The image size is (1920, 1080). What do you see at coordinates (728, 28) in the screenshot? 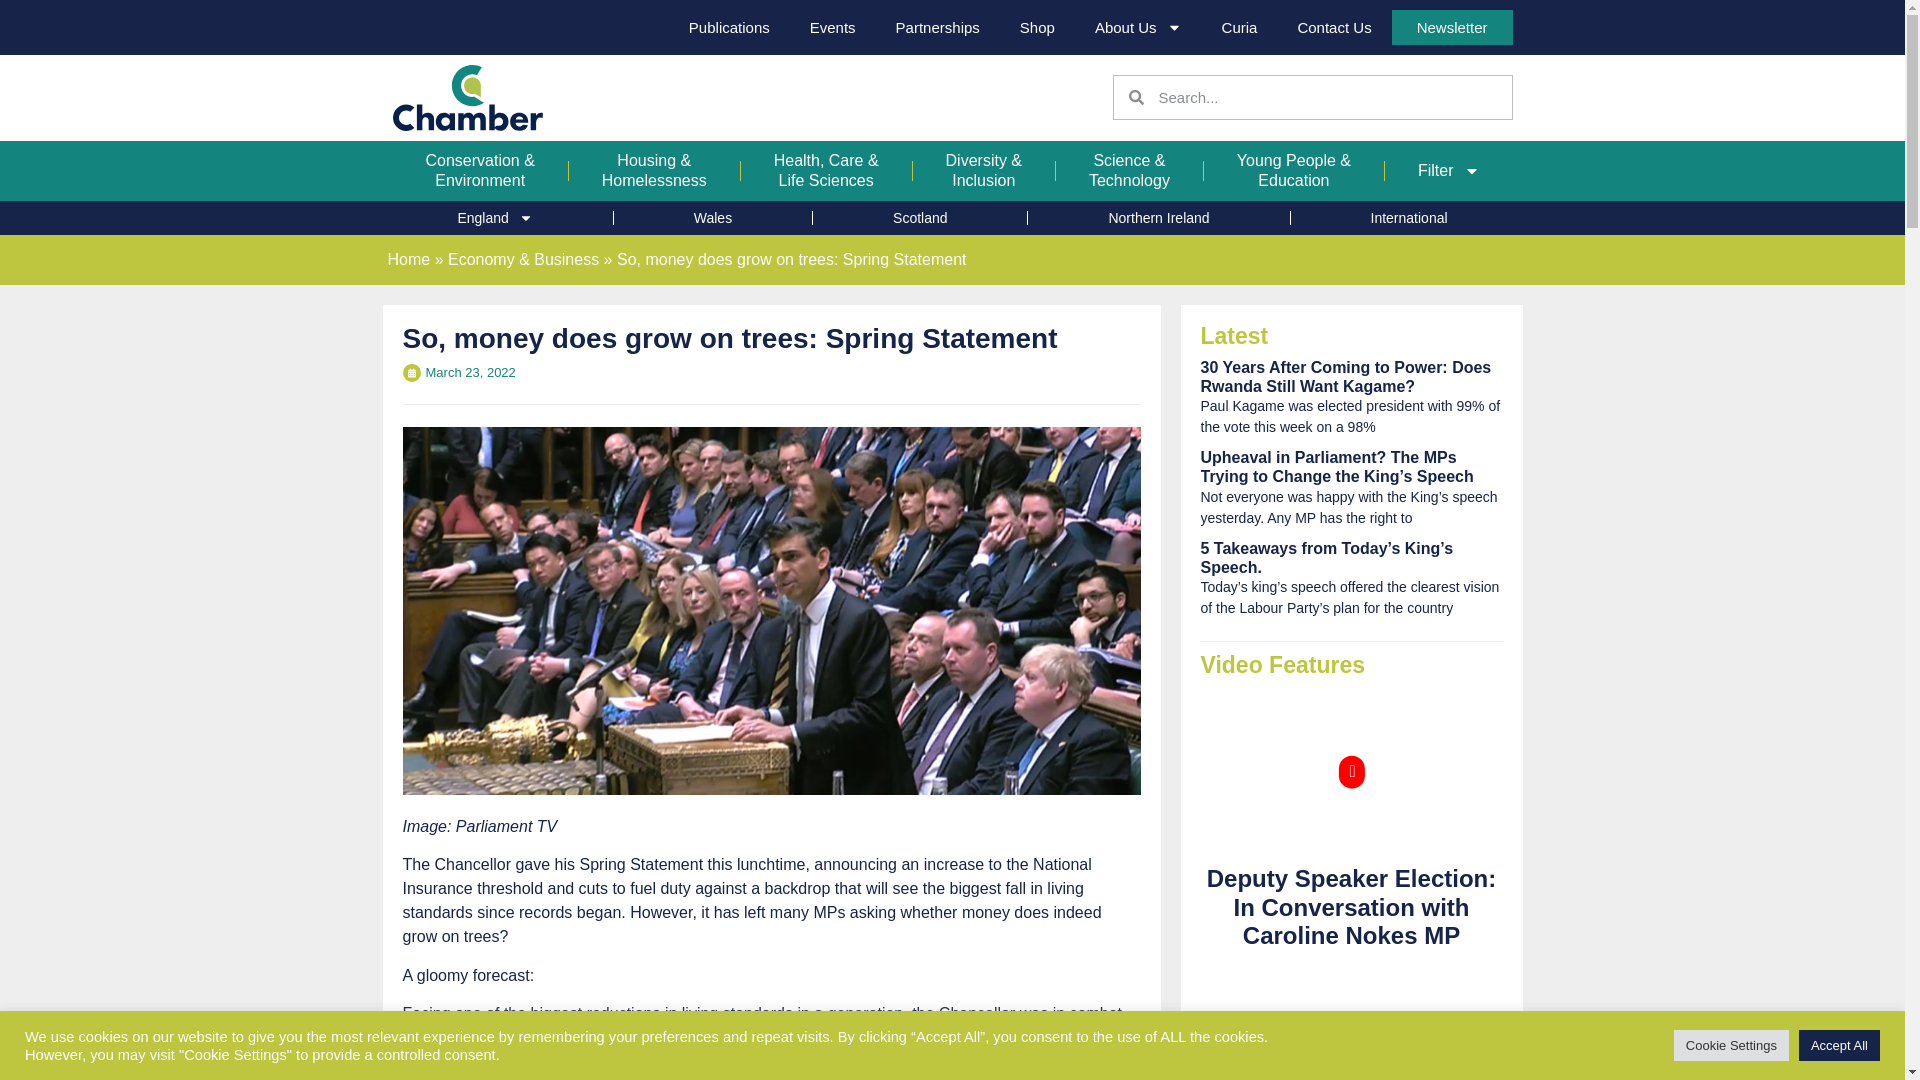
I see `Publications` at bounding box center [728, 28].